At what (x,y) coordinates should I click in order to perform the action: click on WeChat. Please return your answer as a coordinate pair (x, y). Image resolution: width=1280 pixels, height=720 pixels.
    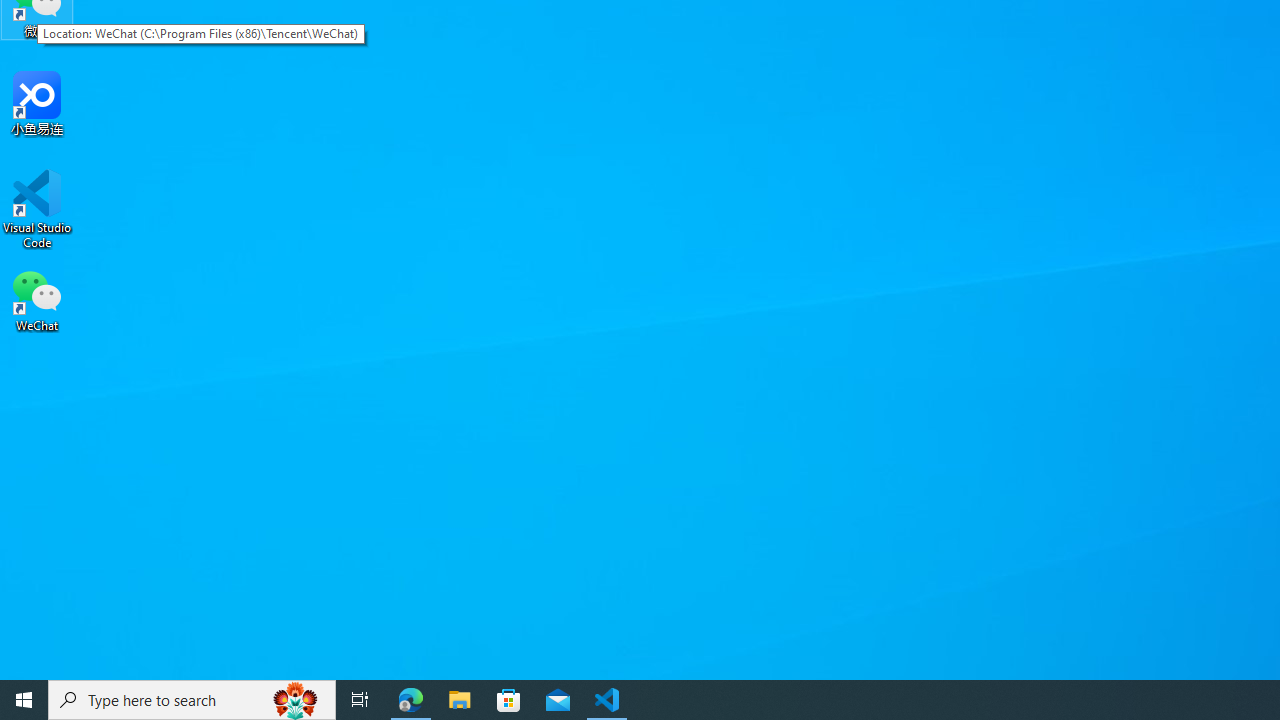
    Looking at the image, I should click on (37, 299).